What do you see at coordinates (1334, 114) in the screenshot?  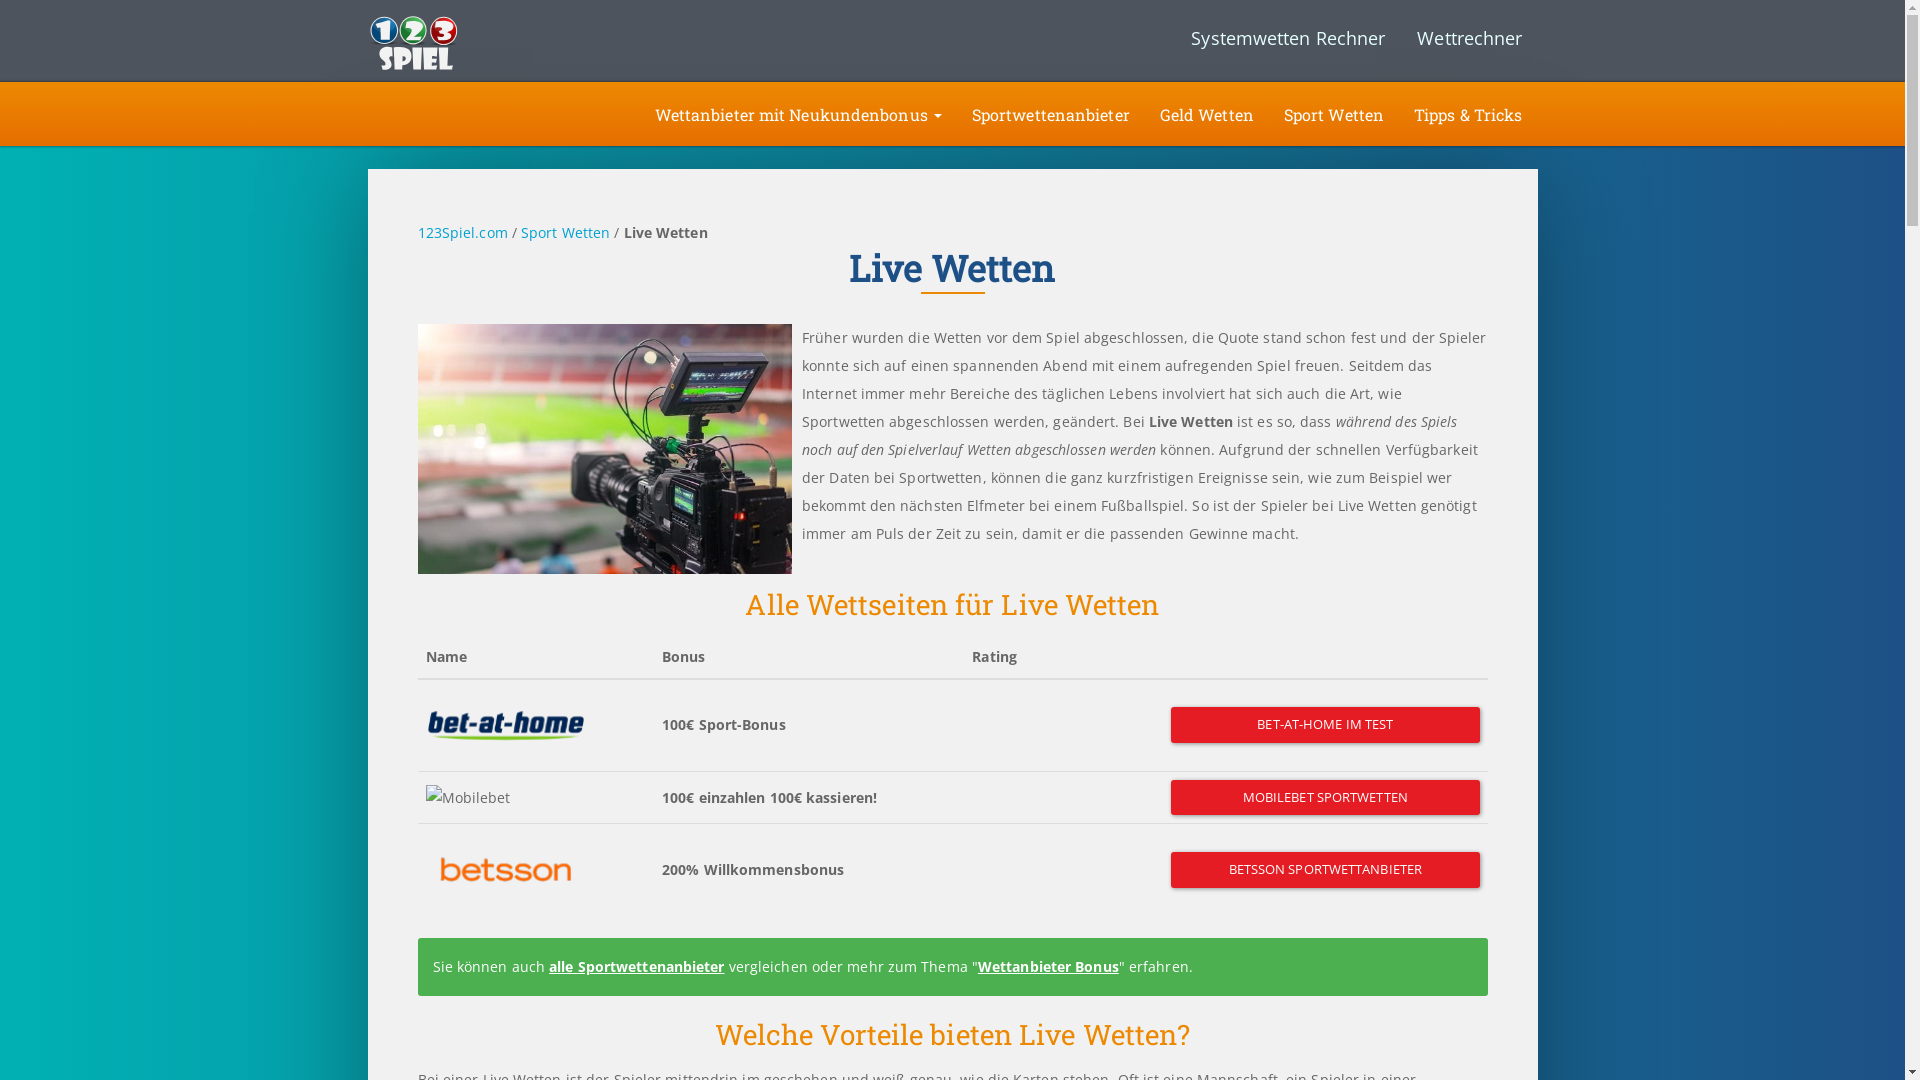 I see `Sport Wetten` at bounding box center [1334, 114].